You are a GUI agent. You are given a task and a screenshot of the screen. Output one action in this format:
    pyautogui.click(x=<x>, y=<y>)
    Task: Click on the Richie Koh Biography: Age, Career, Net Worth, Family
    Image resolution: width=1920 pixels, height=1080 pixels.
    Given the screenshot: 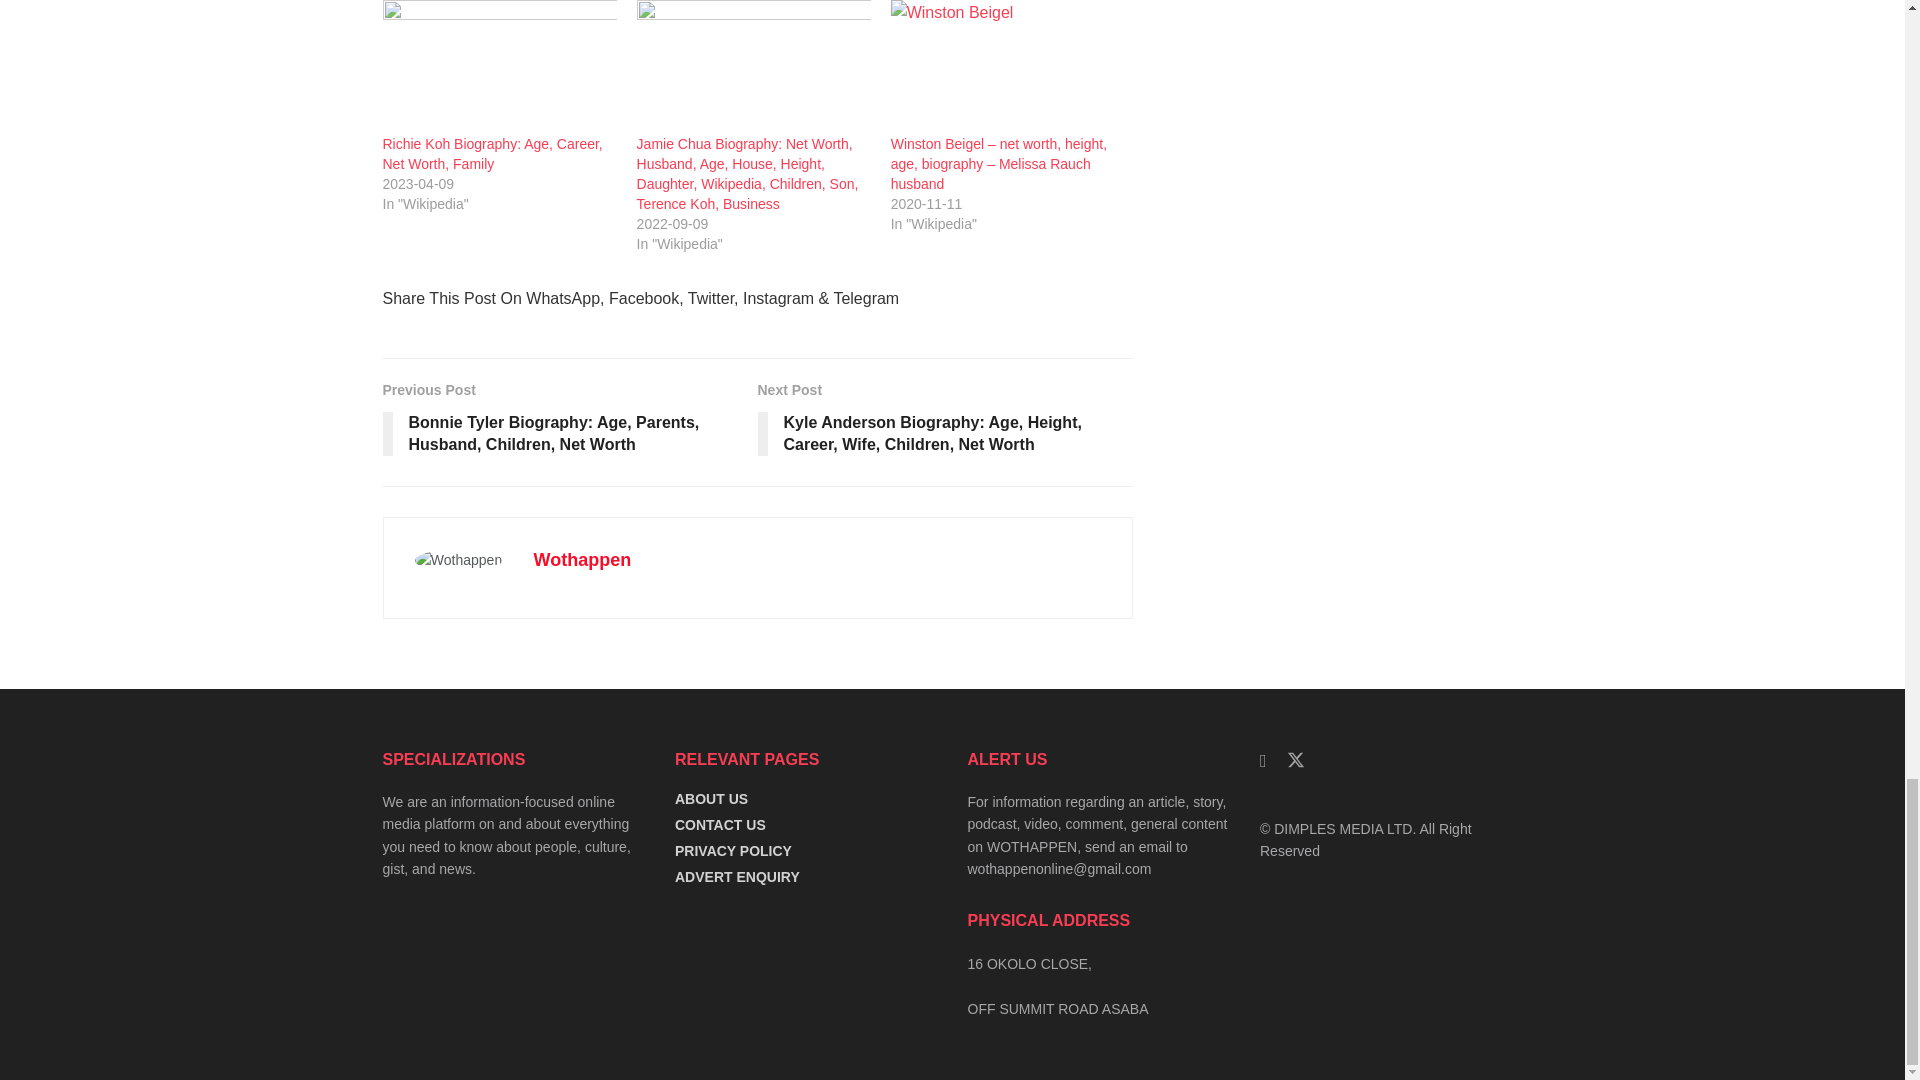 What is the action you would take?
    pyautogui.click(x=492, y=154)
    